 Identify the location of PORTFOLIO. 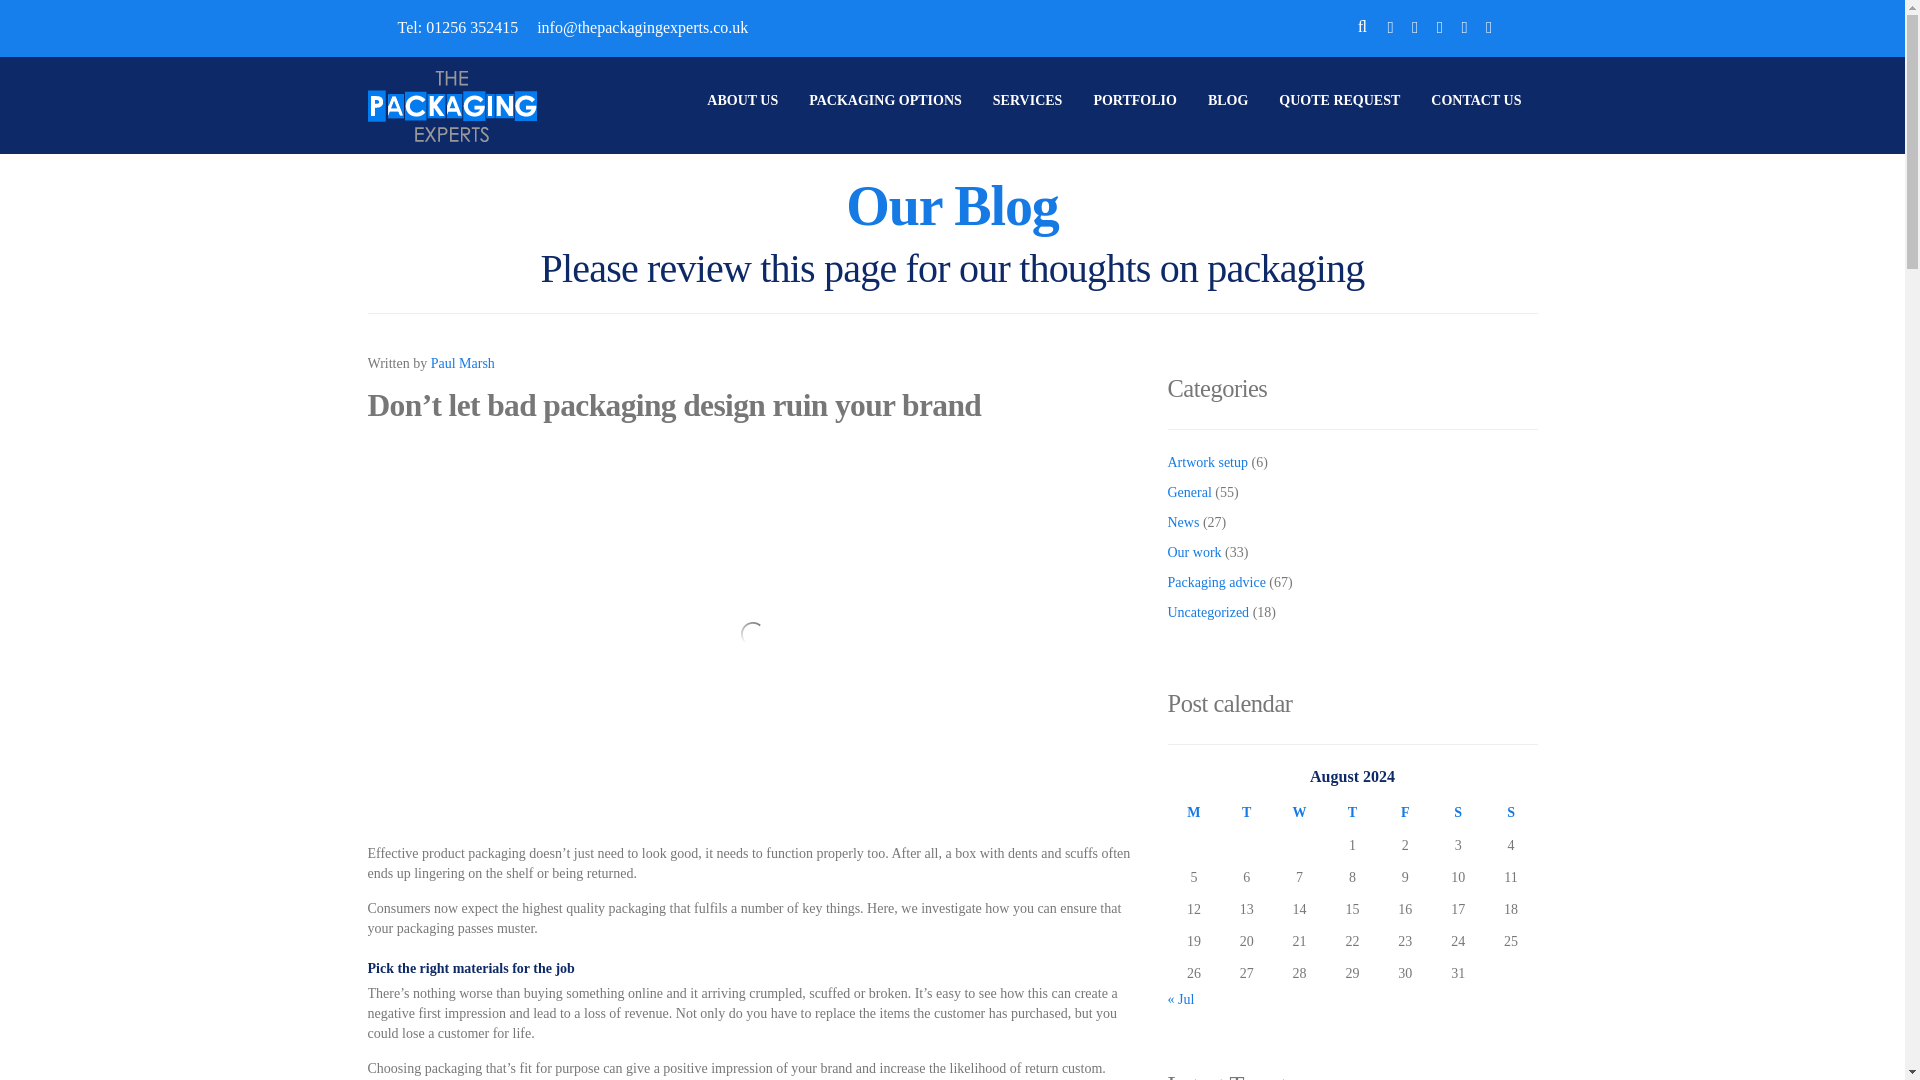
(1134, 100).